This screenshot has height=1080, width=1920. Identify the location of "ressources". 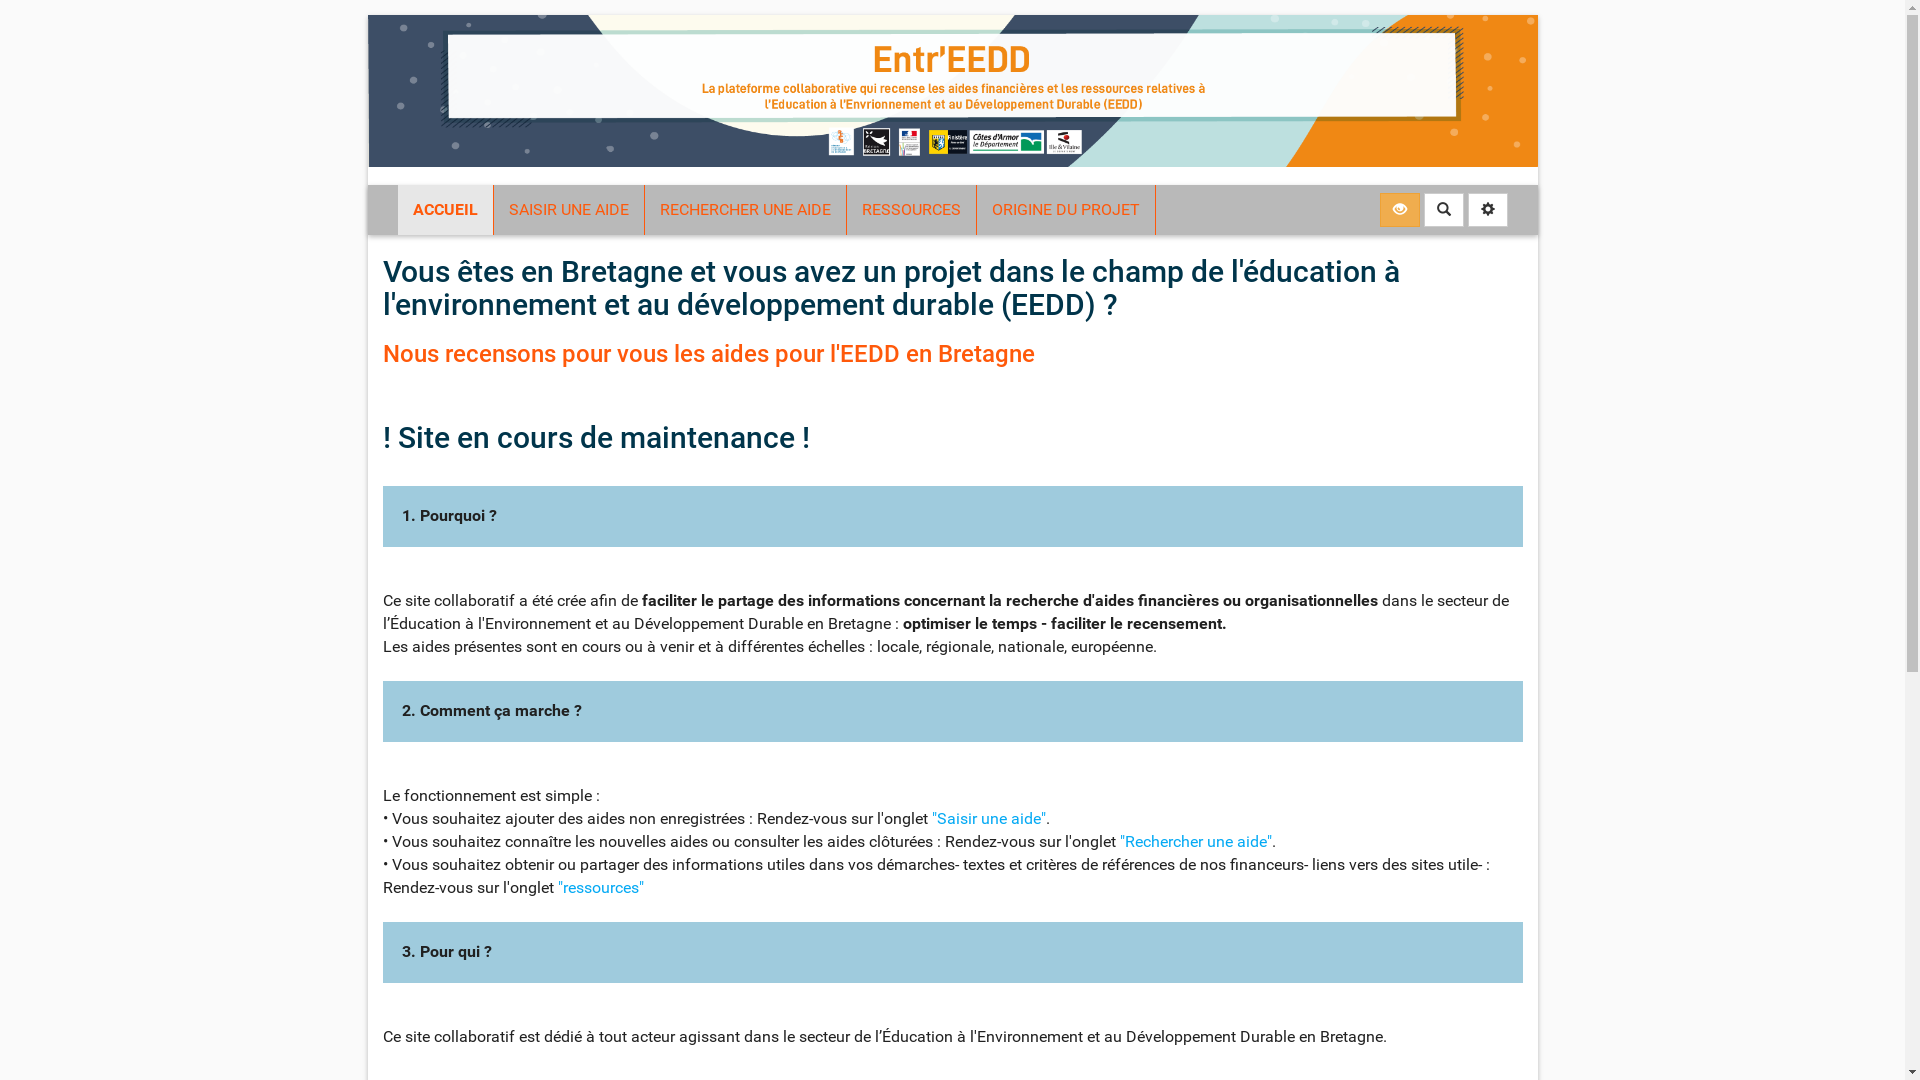
(601, 888).